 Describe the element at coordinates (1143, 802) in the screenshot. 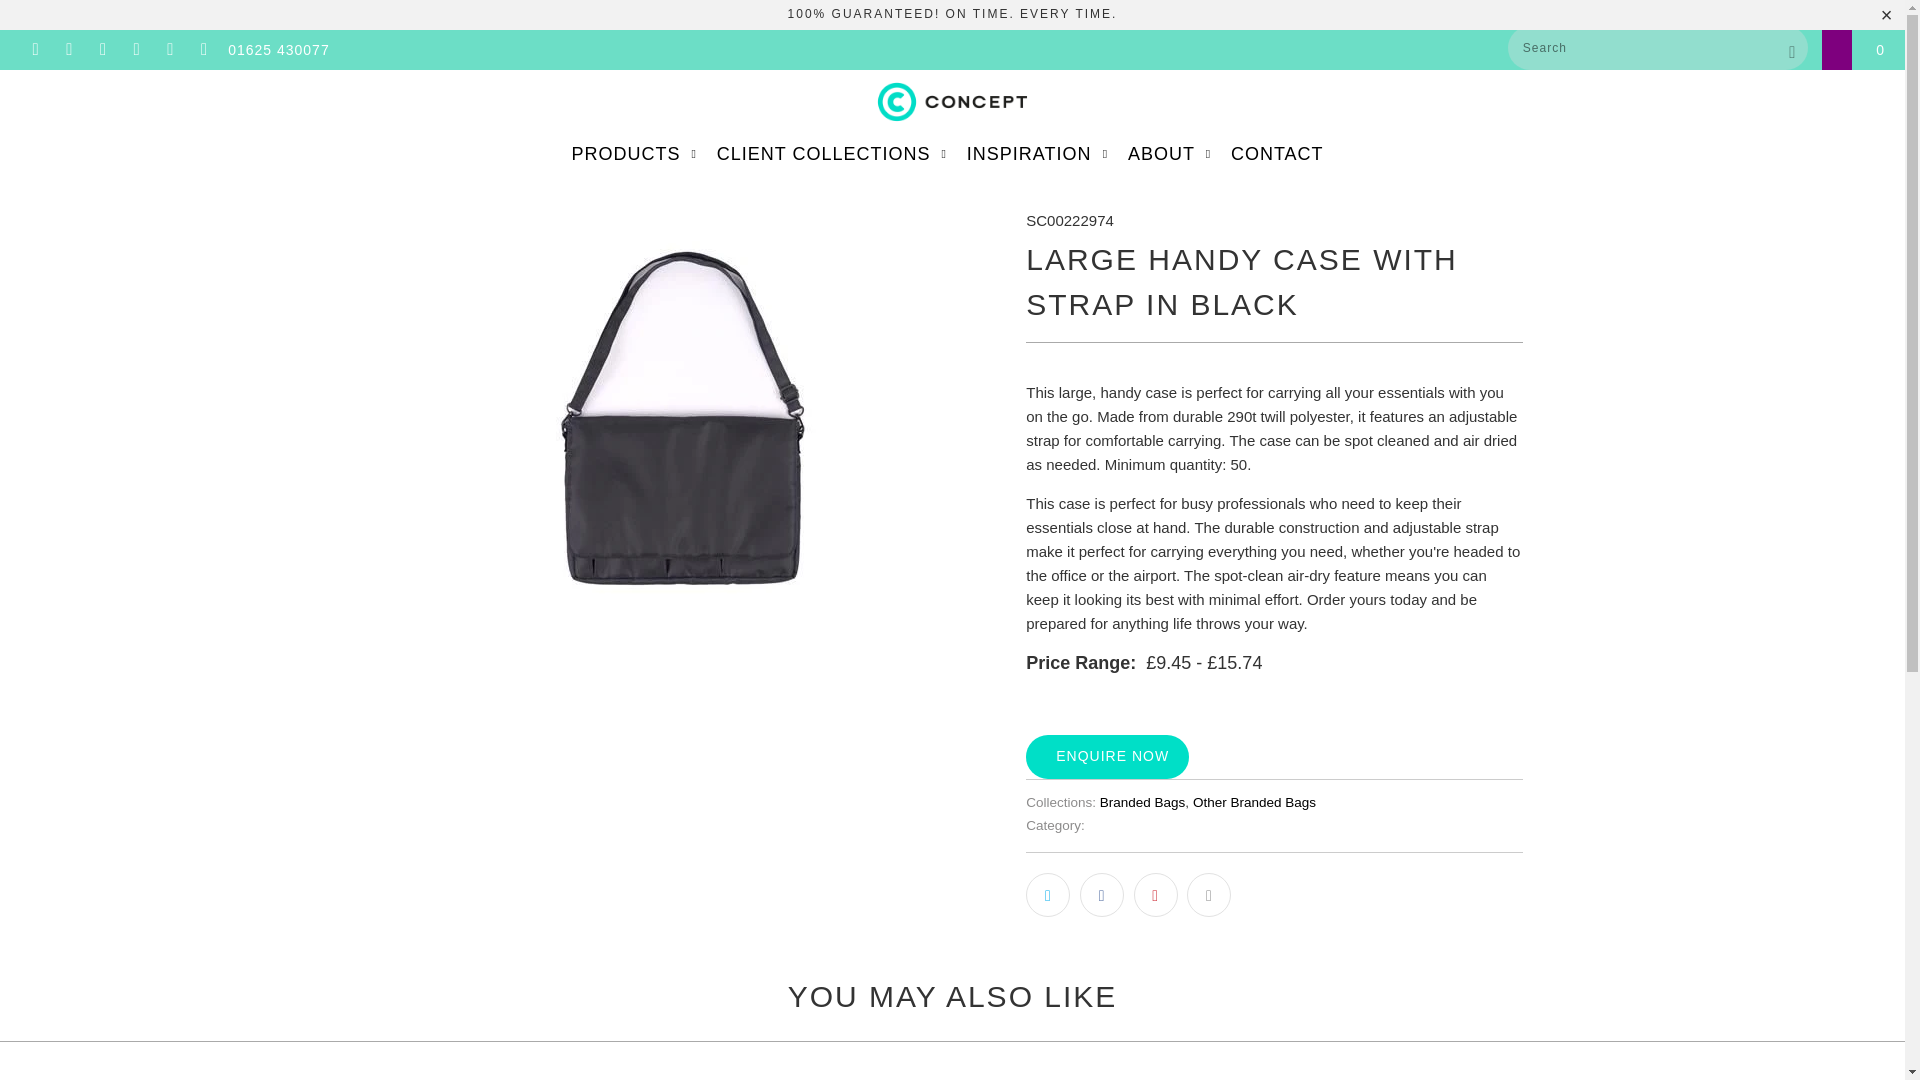

I see `Branded Bags` at that location.